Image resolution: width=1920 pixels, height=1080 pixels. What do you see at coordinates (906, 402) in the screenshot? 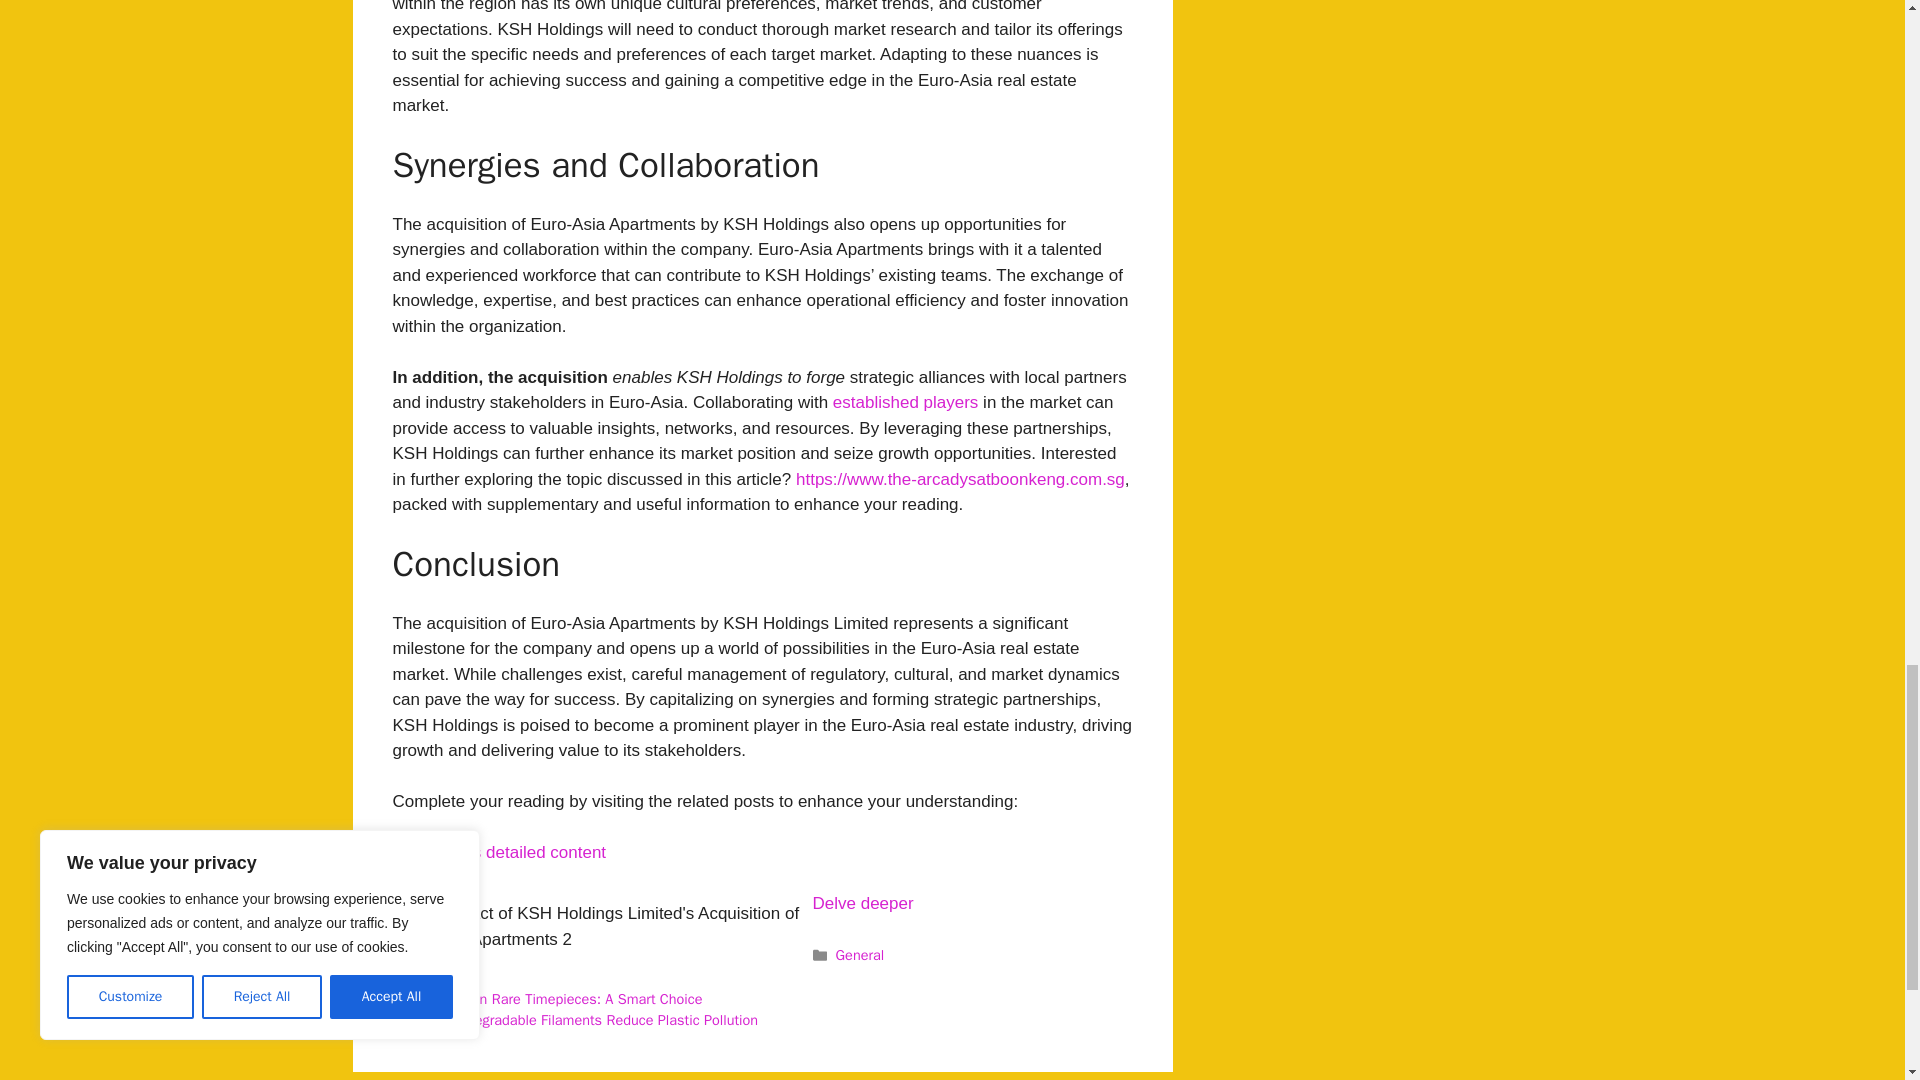
I see `established players` at bounding box center [906, 402].